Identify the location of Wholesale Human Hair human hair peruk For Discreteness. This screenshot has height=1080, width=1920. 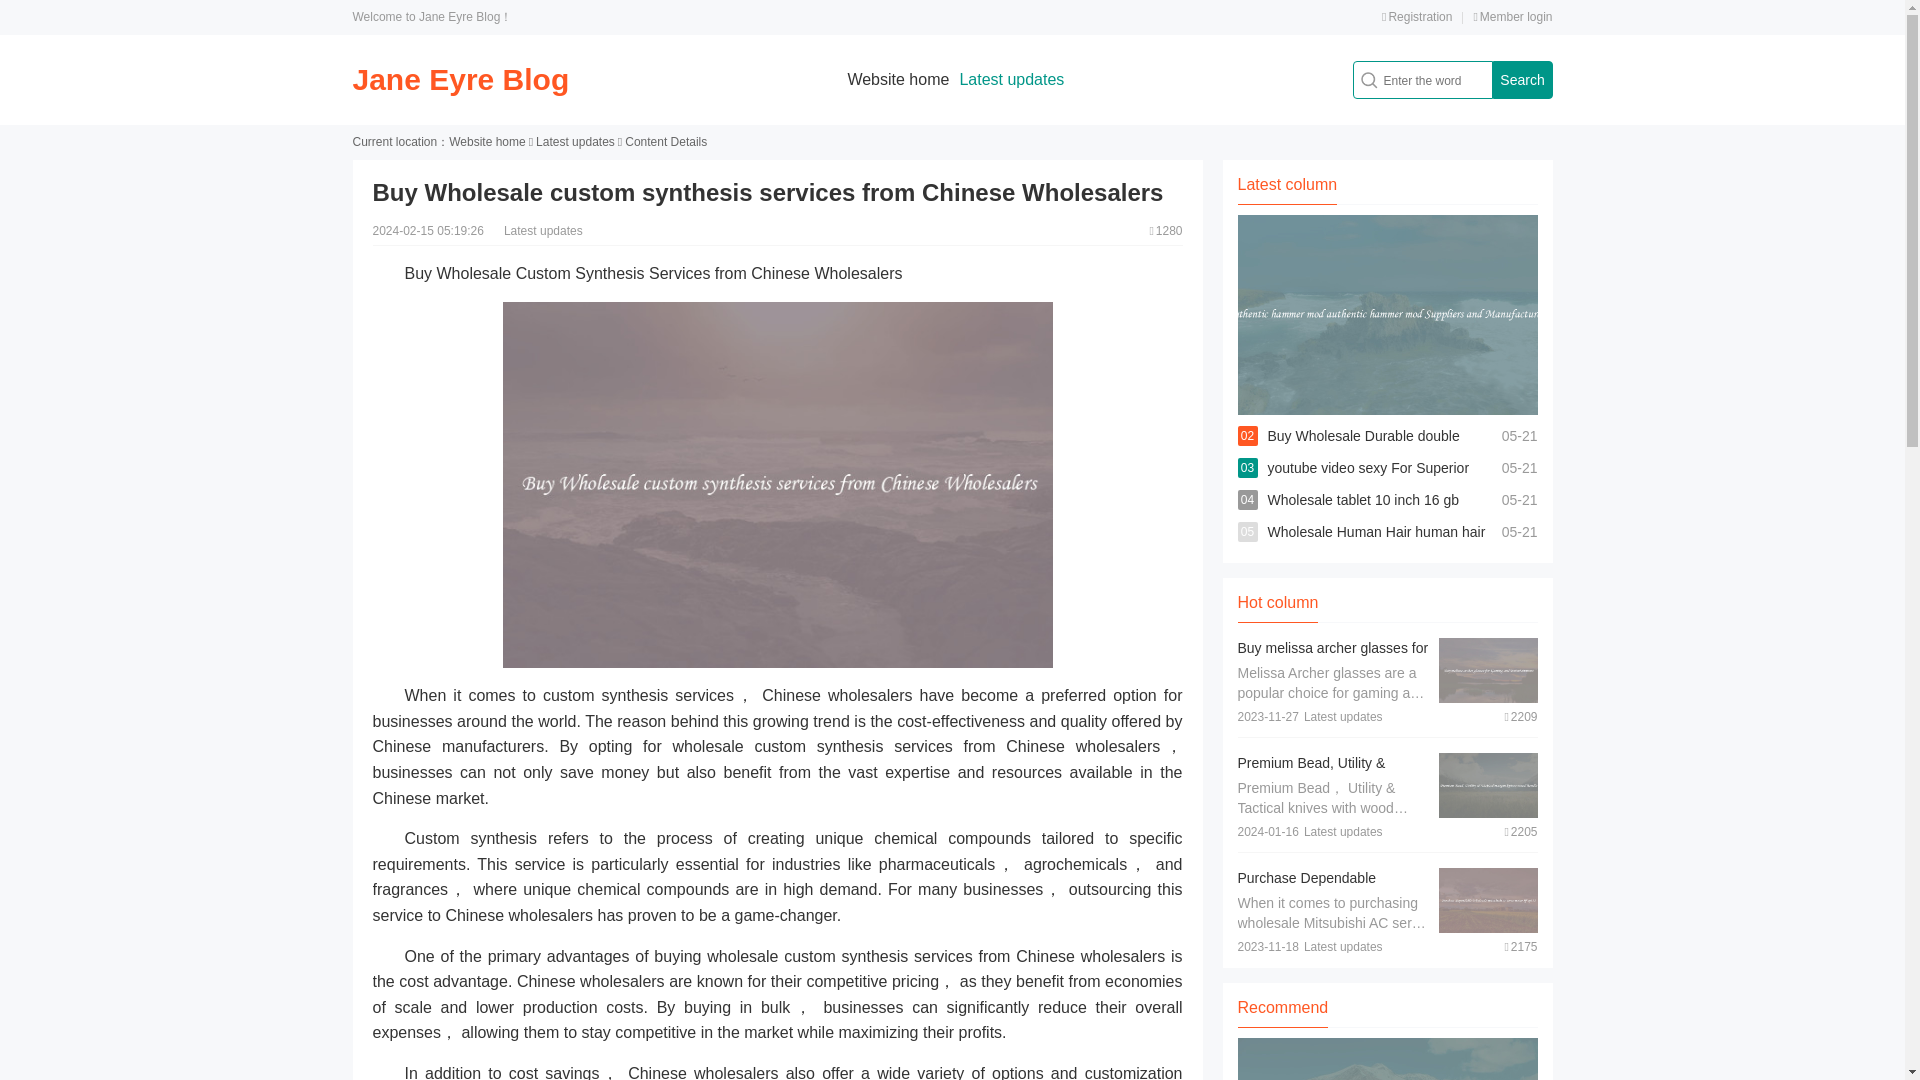
(1376, 548).